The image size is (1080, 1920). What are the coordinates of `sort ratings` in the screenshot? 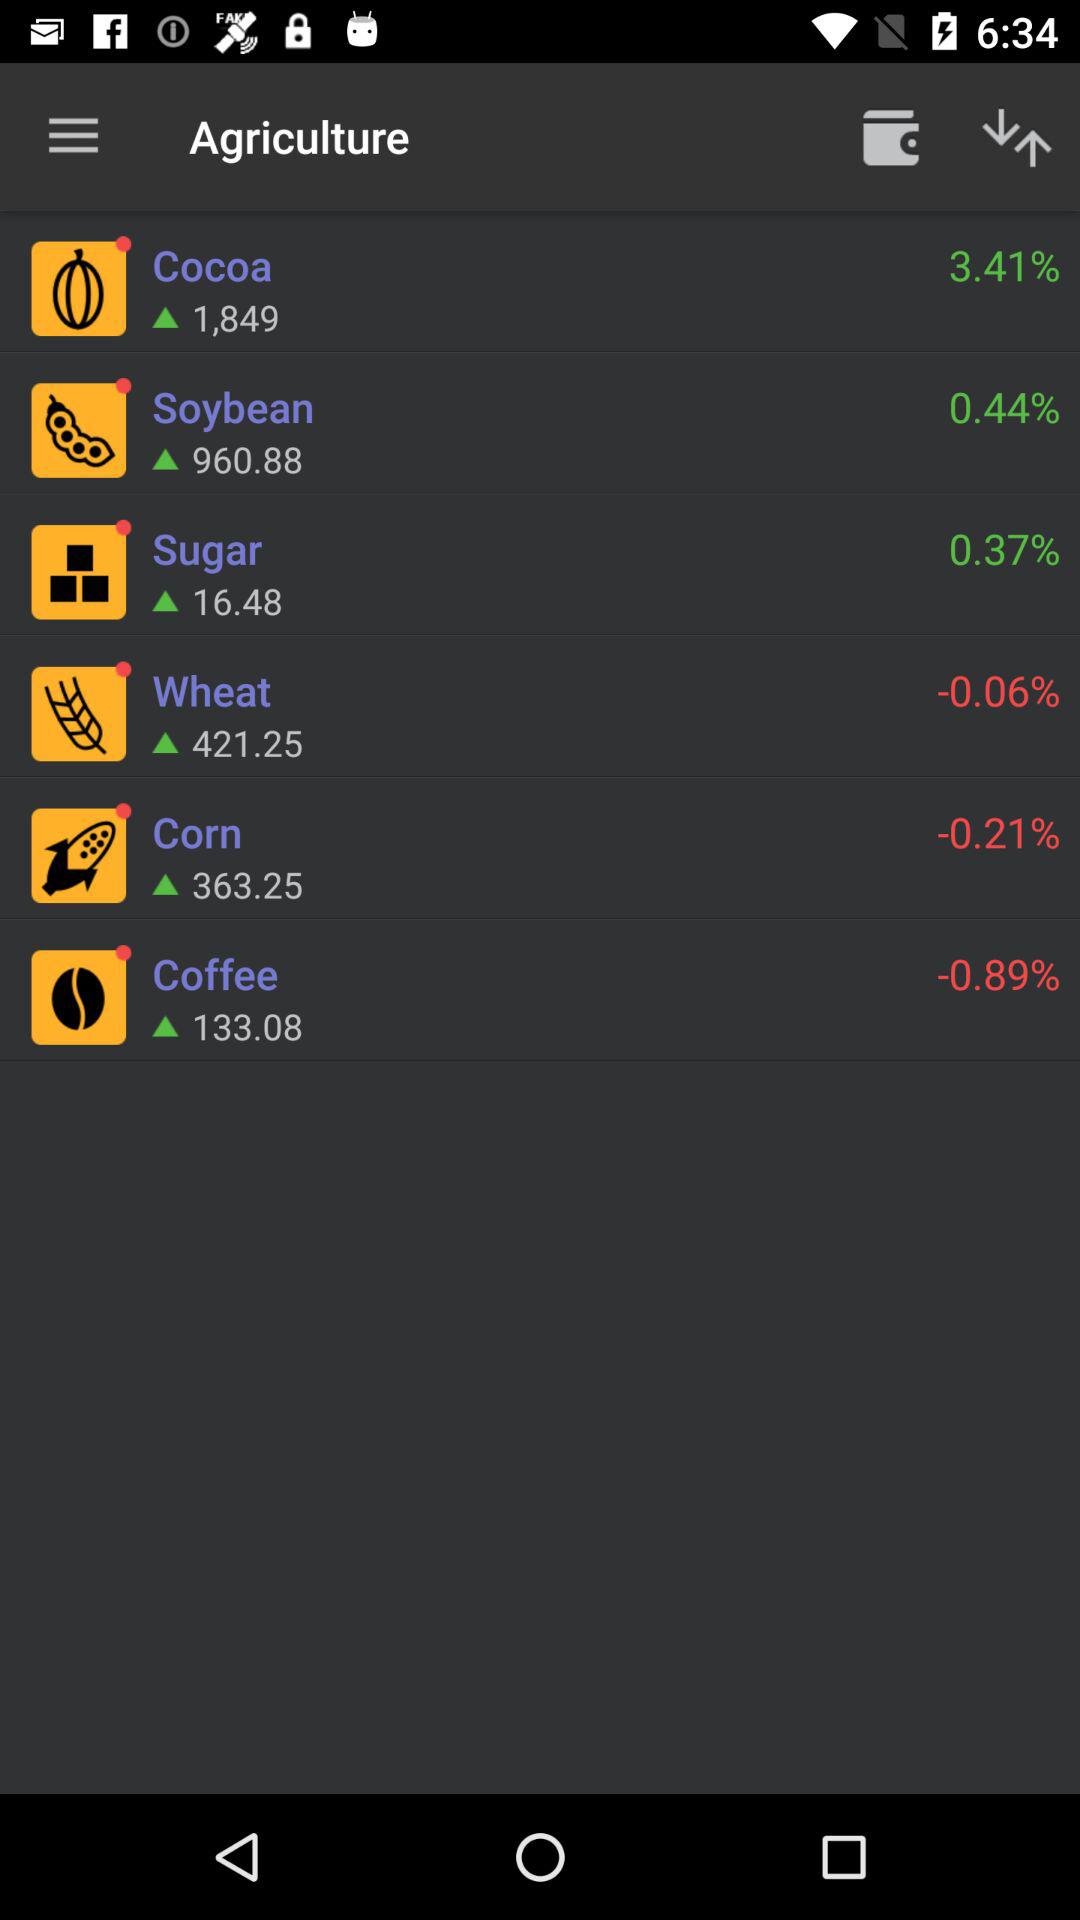 It's located at (1017, 136).